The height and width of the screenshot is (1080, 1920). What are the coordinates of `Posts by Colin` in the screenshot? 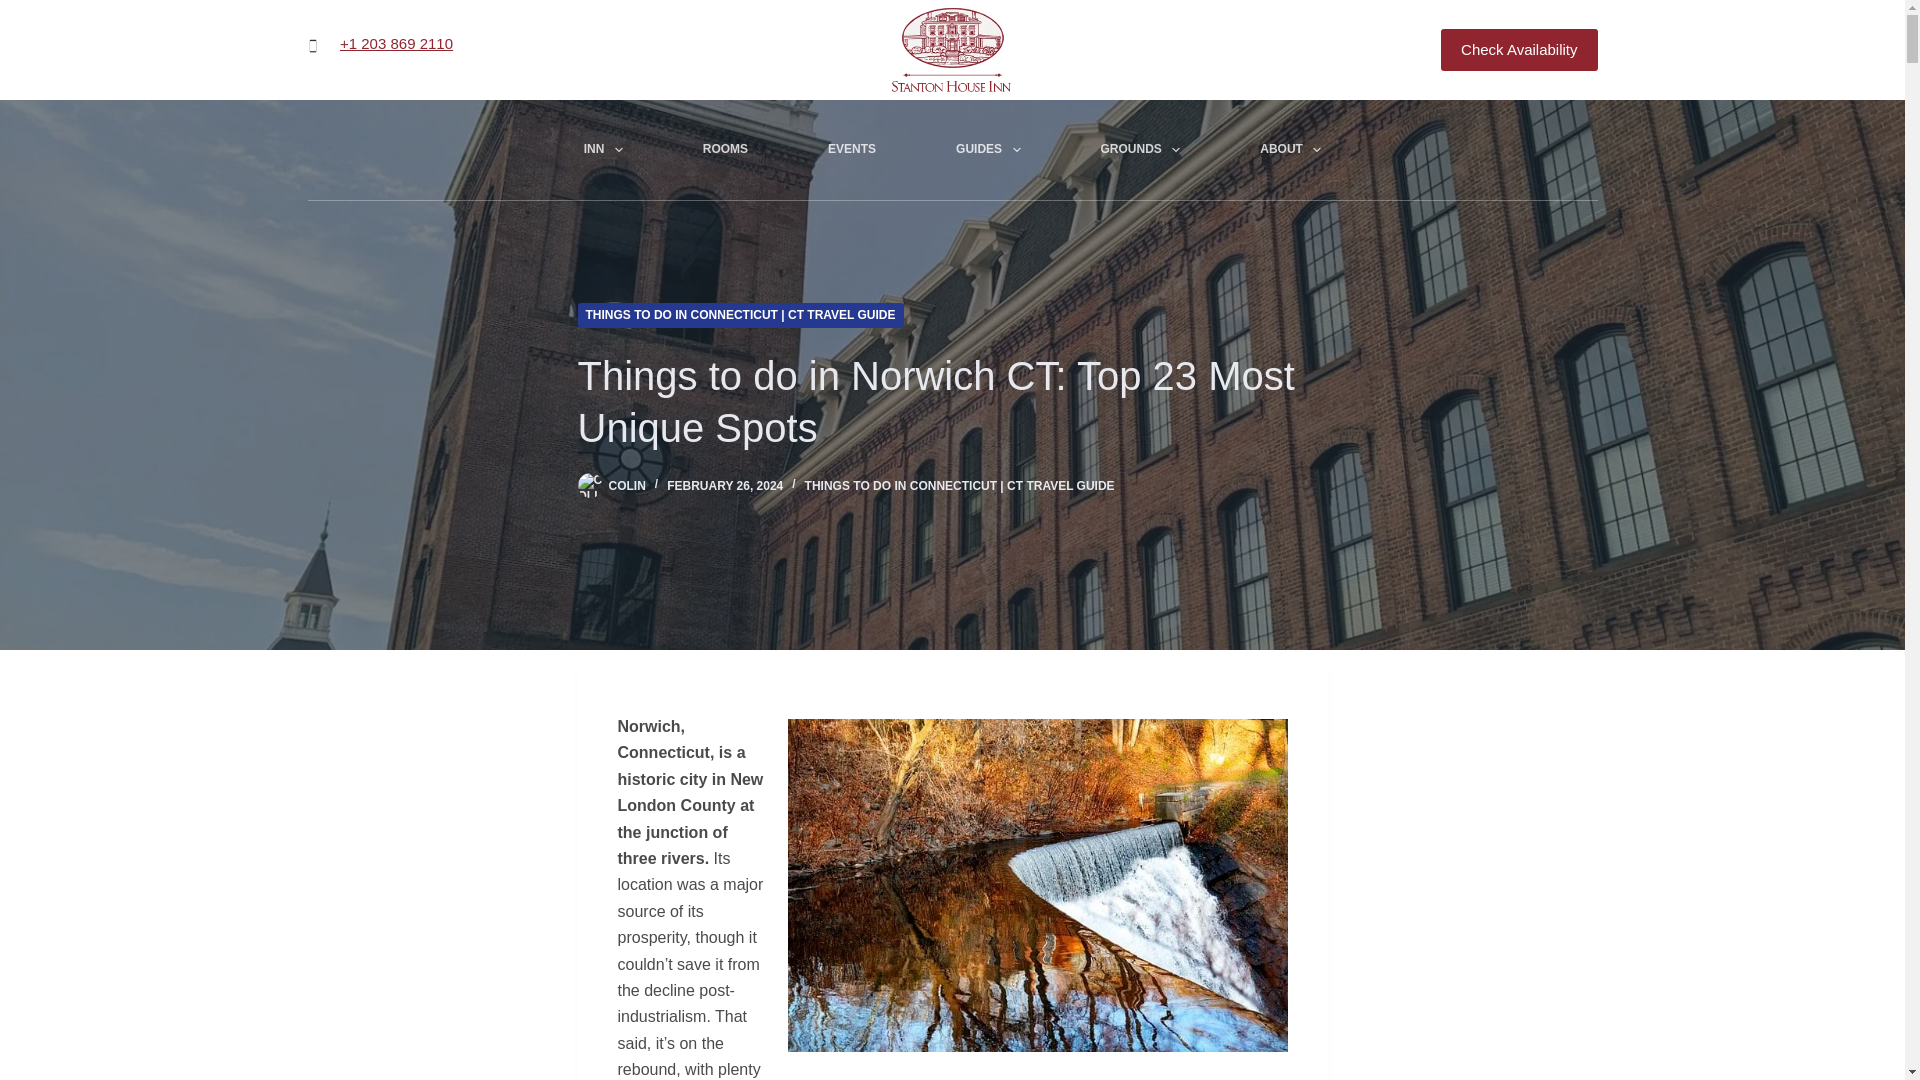 It's located at (626, 486).